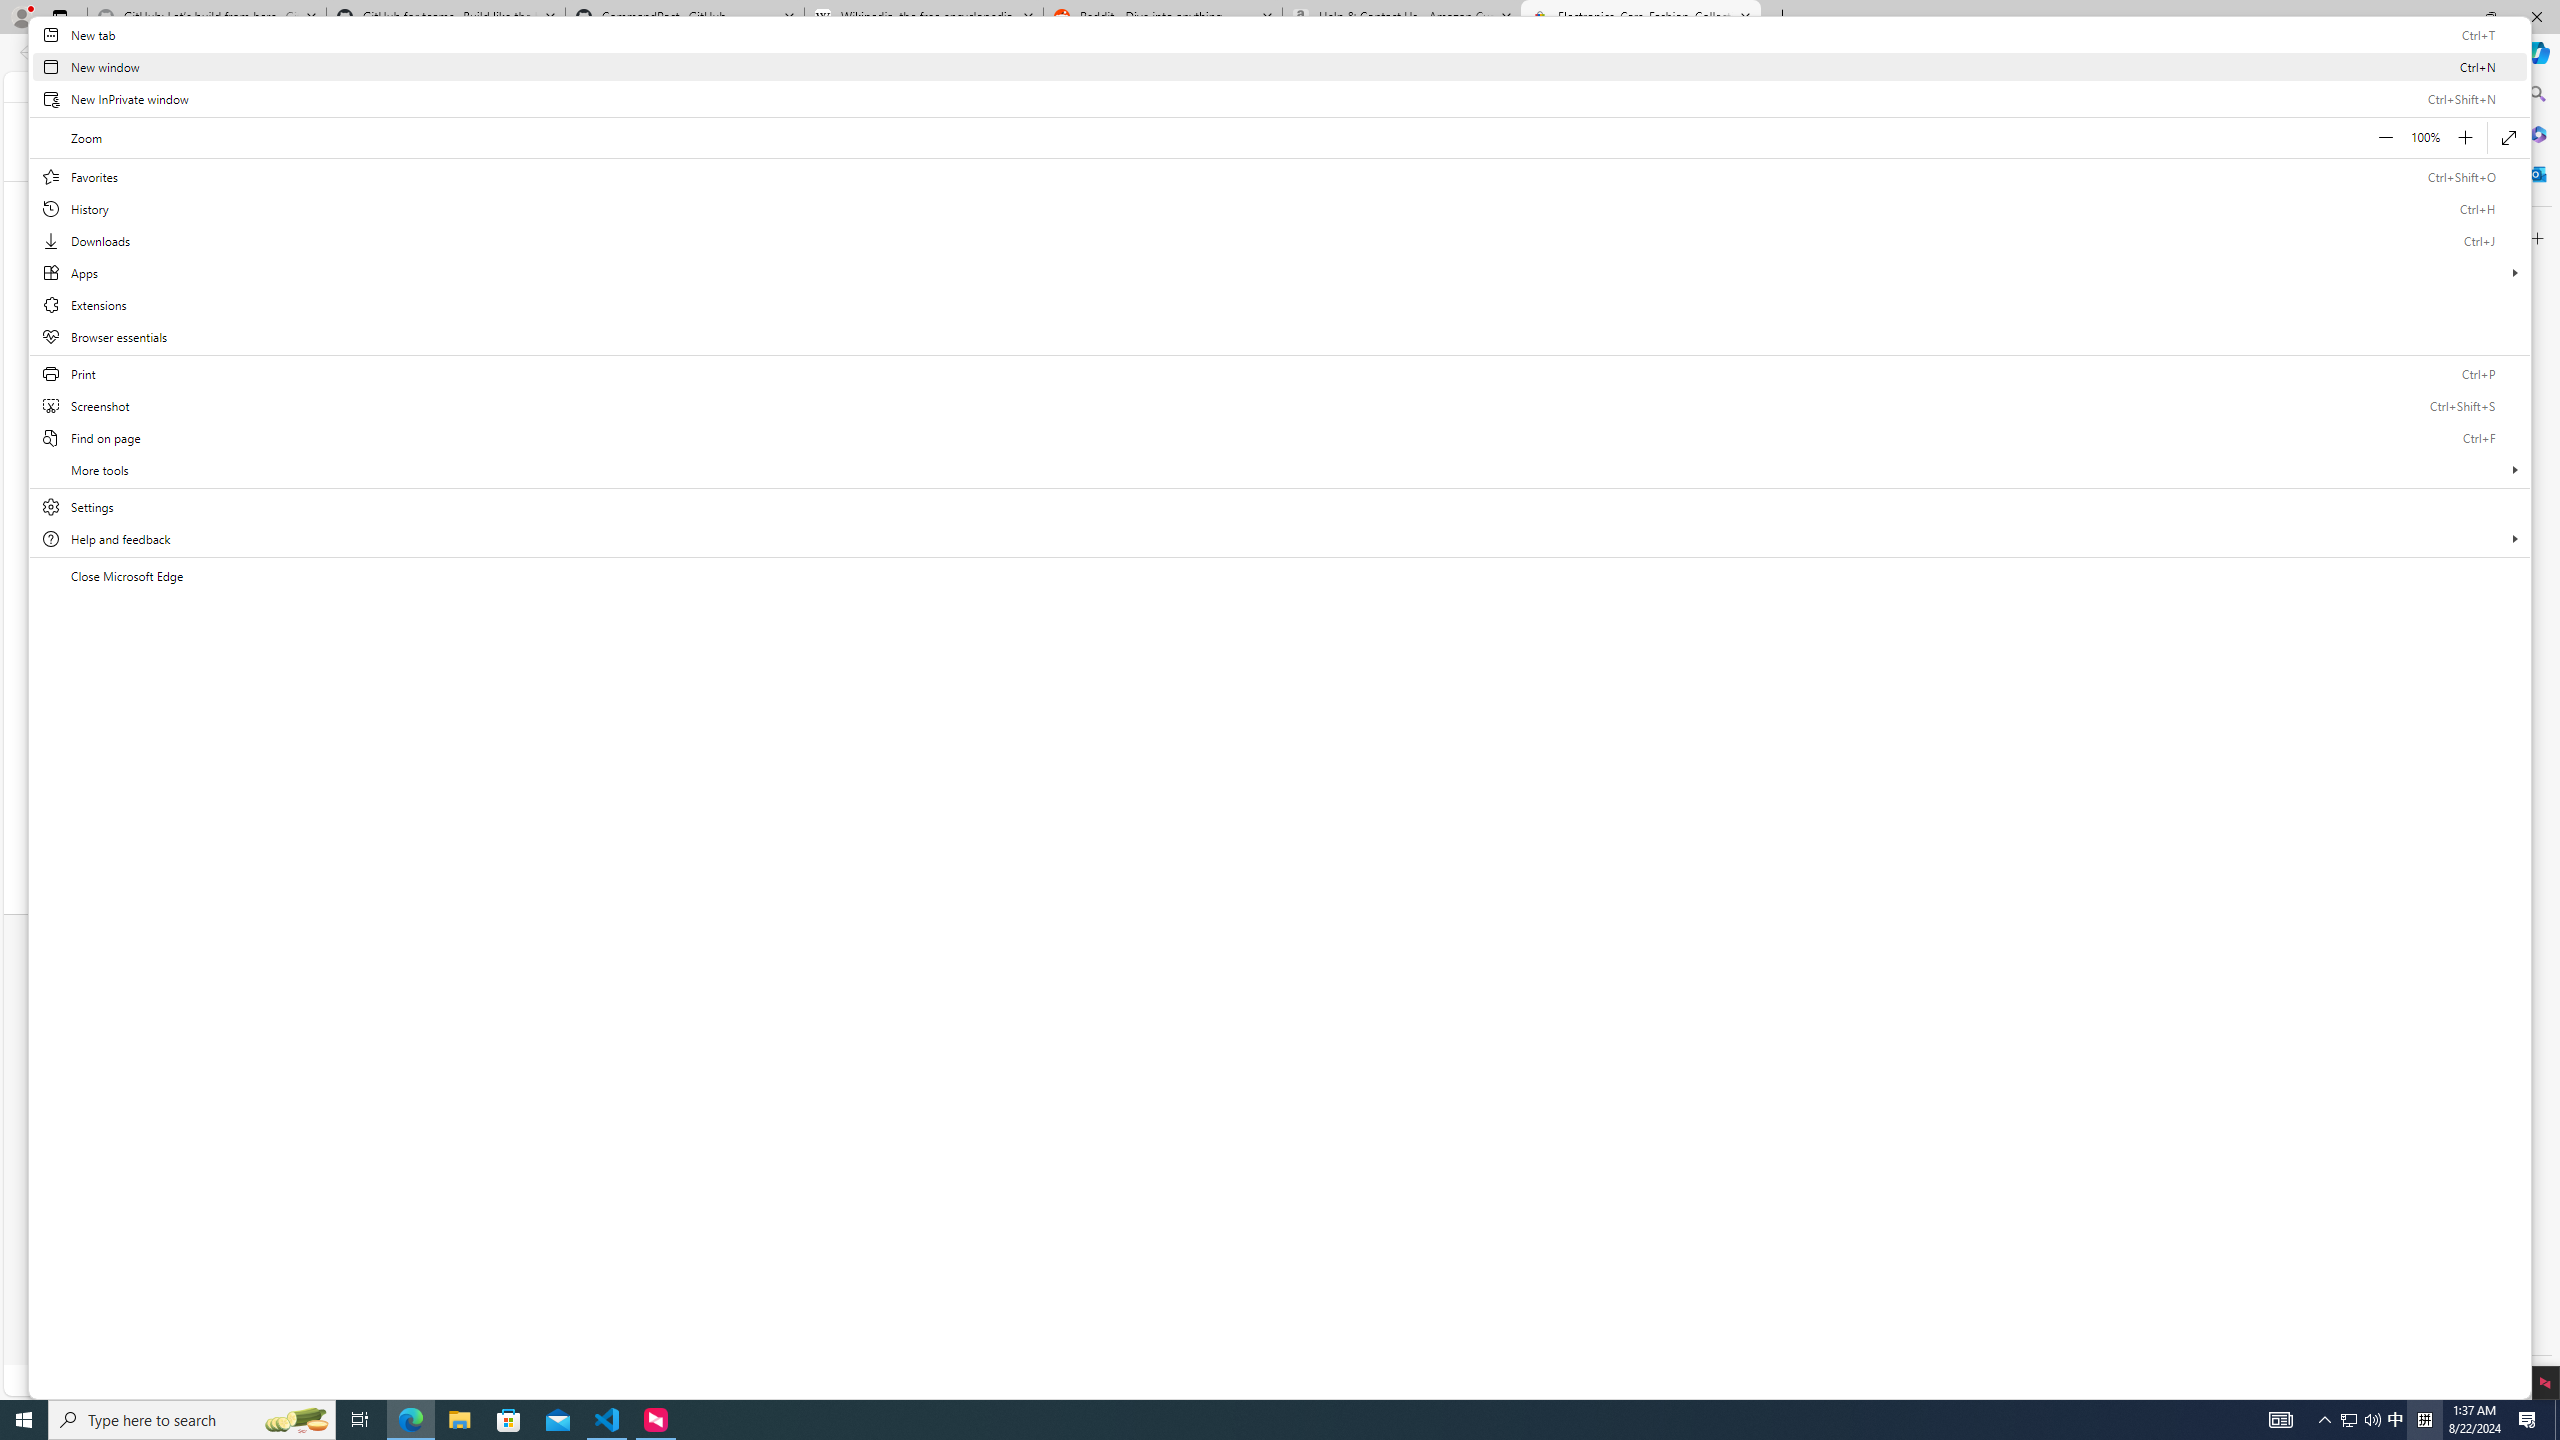 This screenshot has height=1440, width=2560. I want to click on Developers, so click(980, 1122).